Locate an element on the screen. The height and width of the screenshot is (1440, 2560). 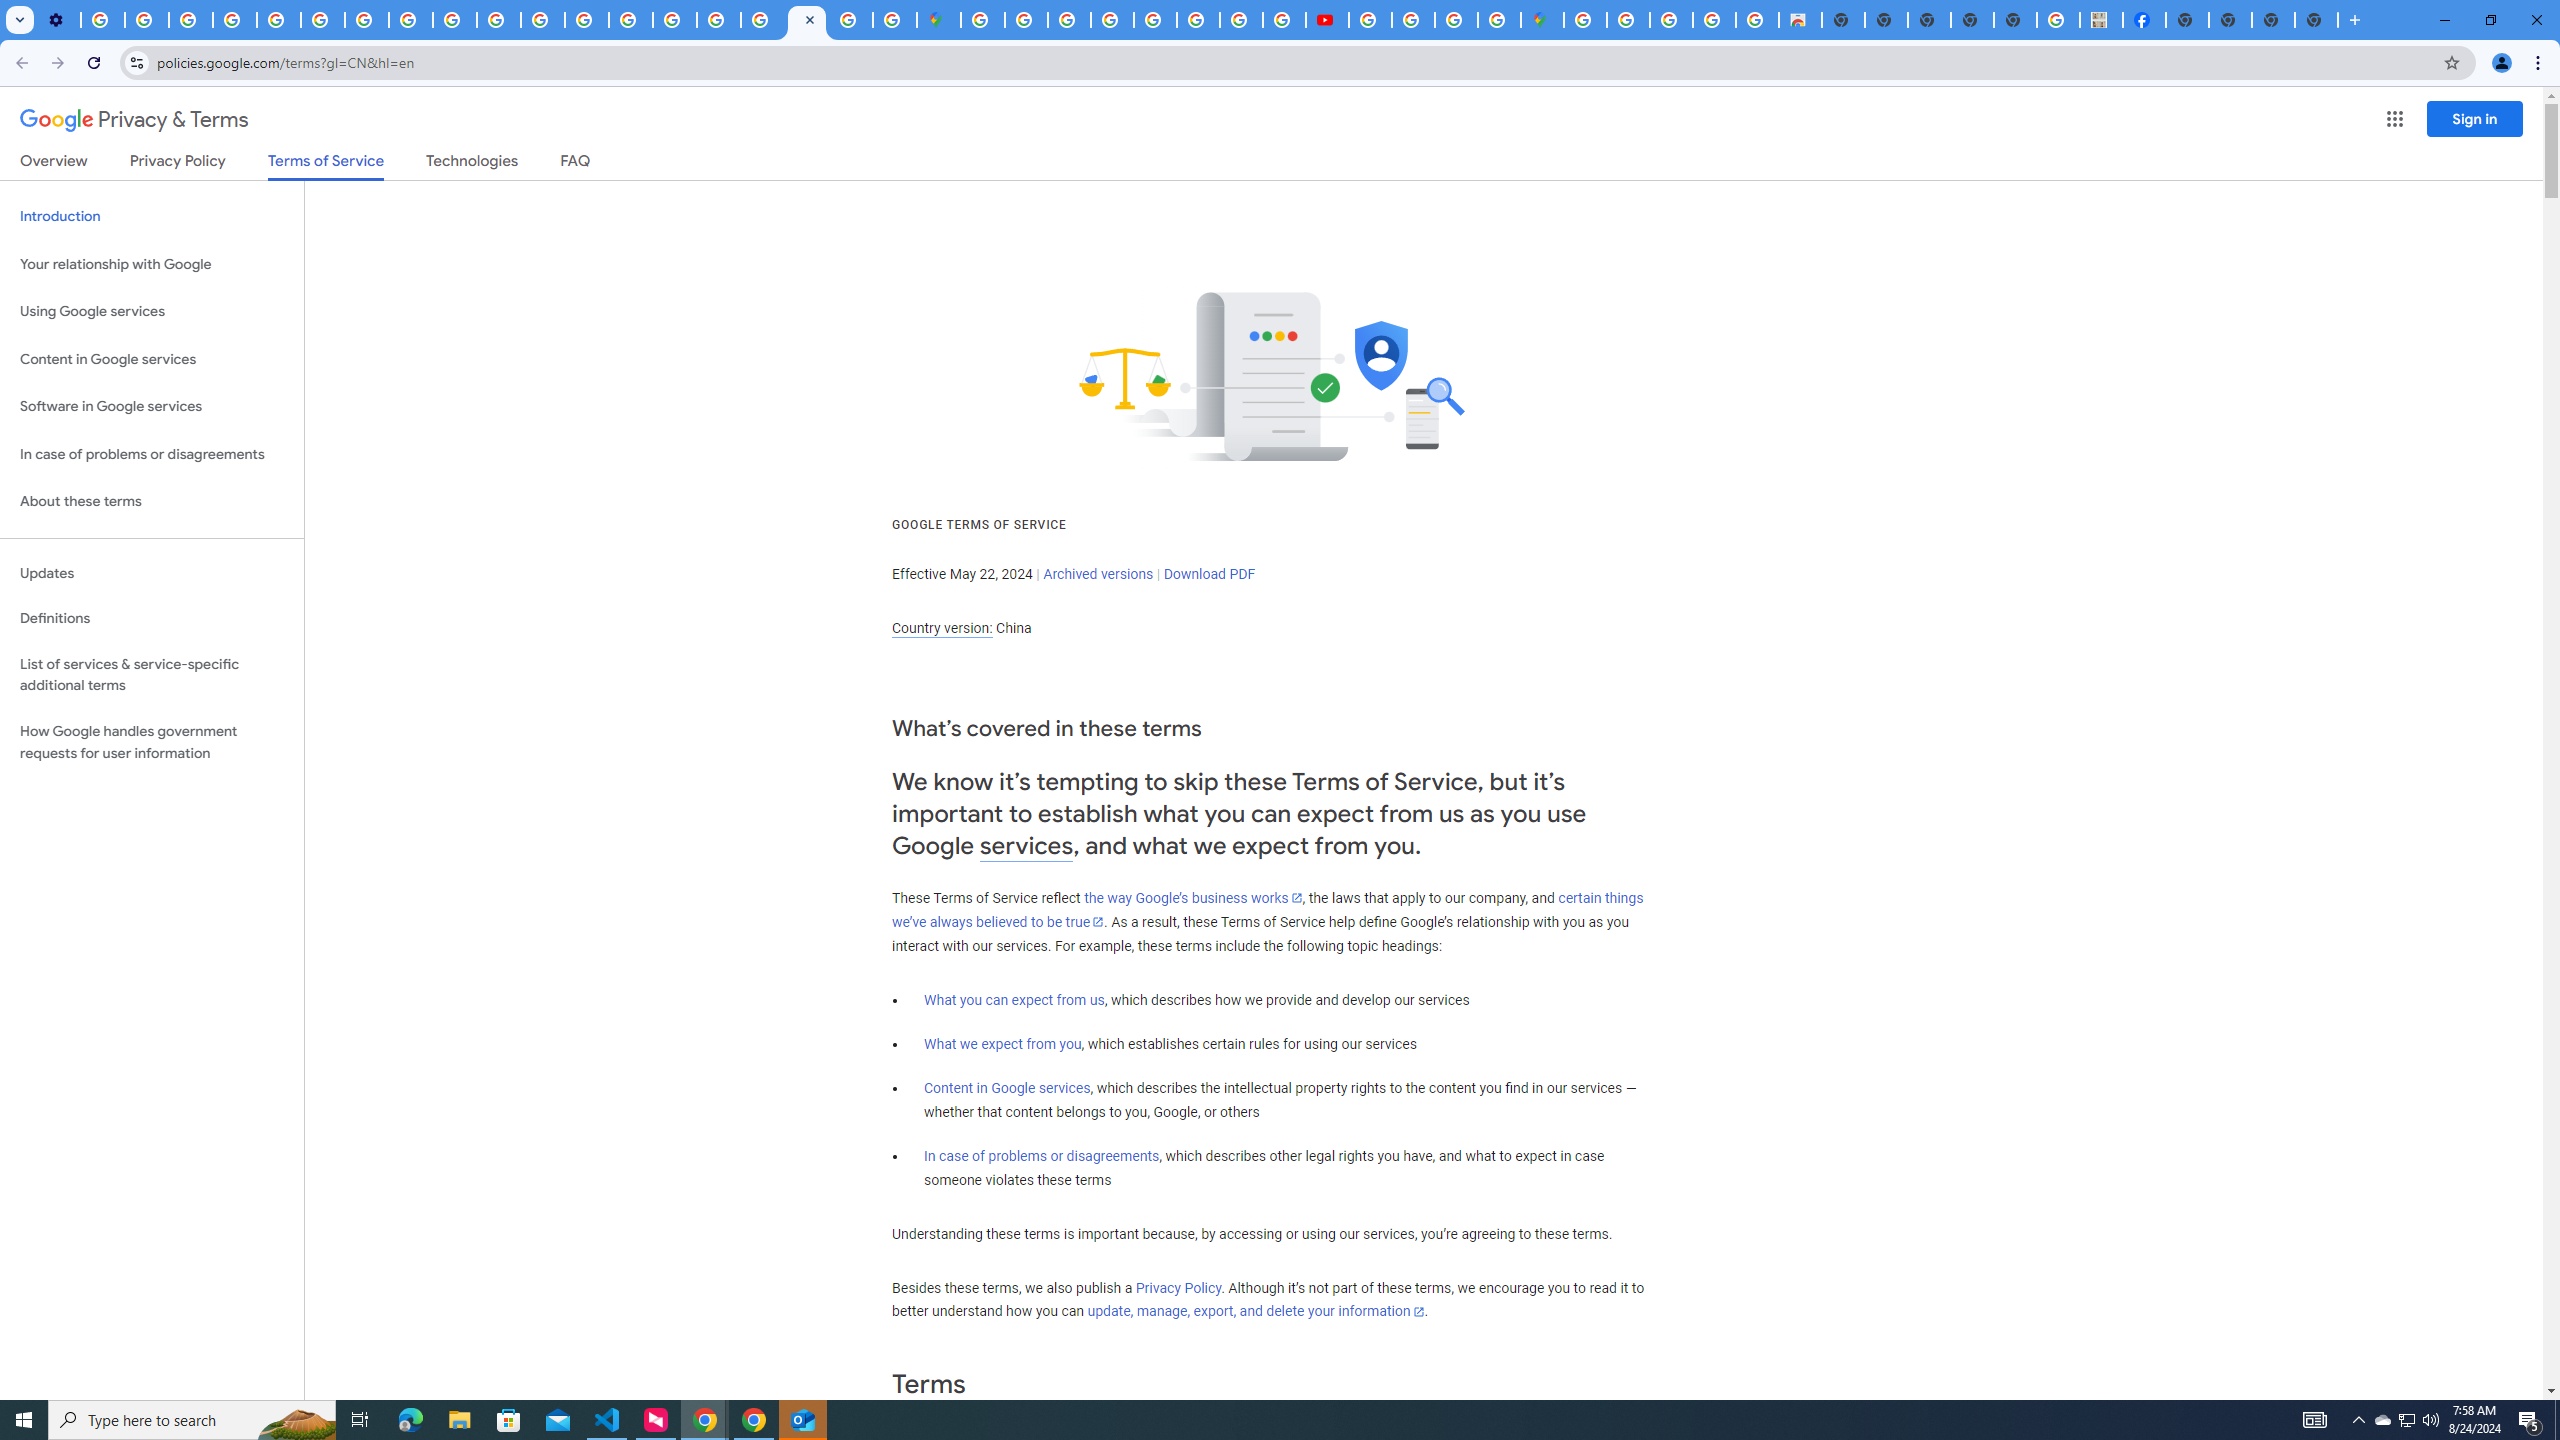
Miley Cyrus | Facebook is located at coordinates (2145, 20).